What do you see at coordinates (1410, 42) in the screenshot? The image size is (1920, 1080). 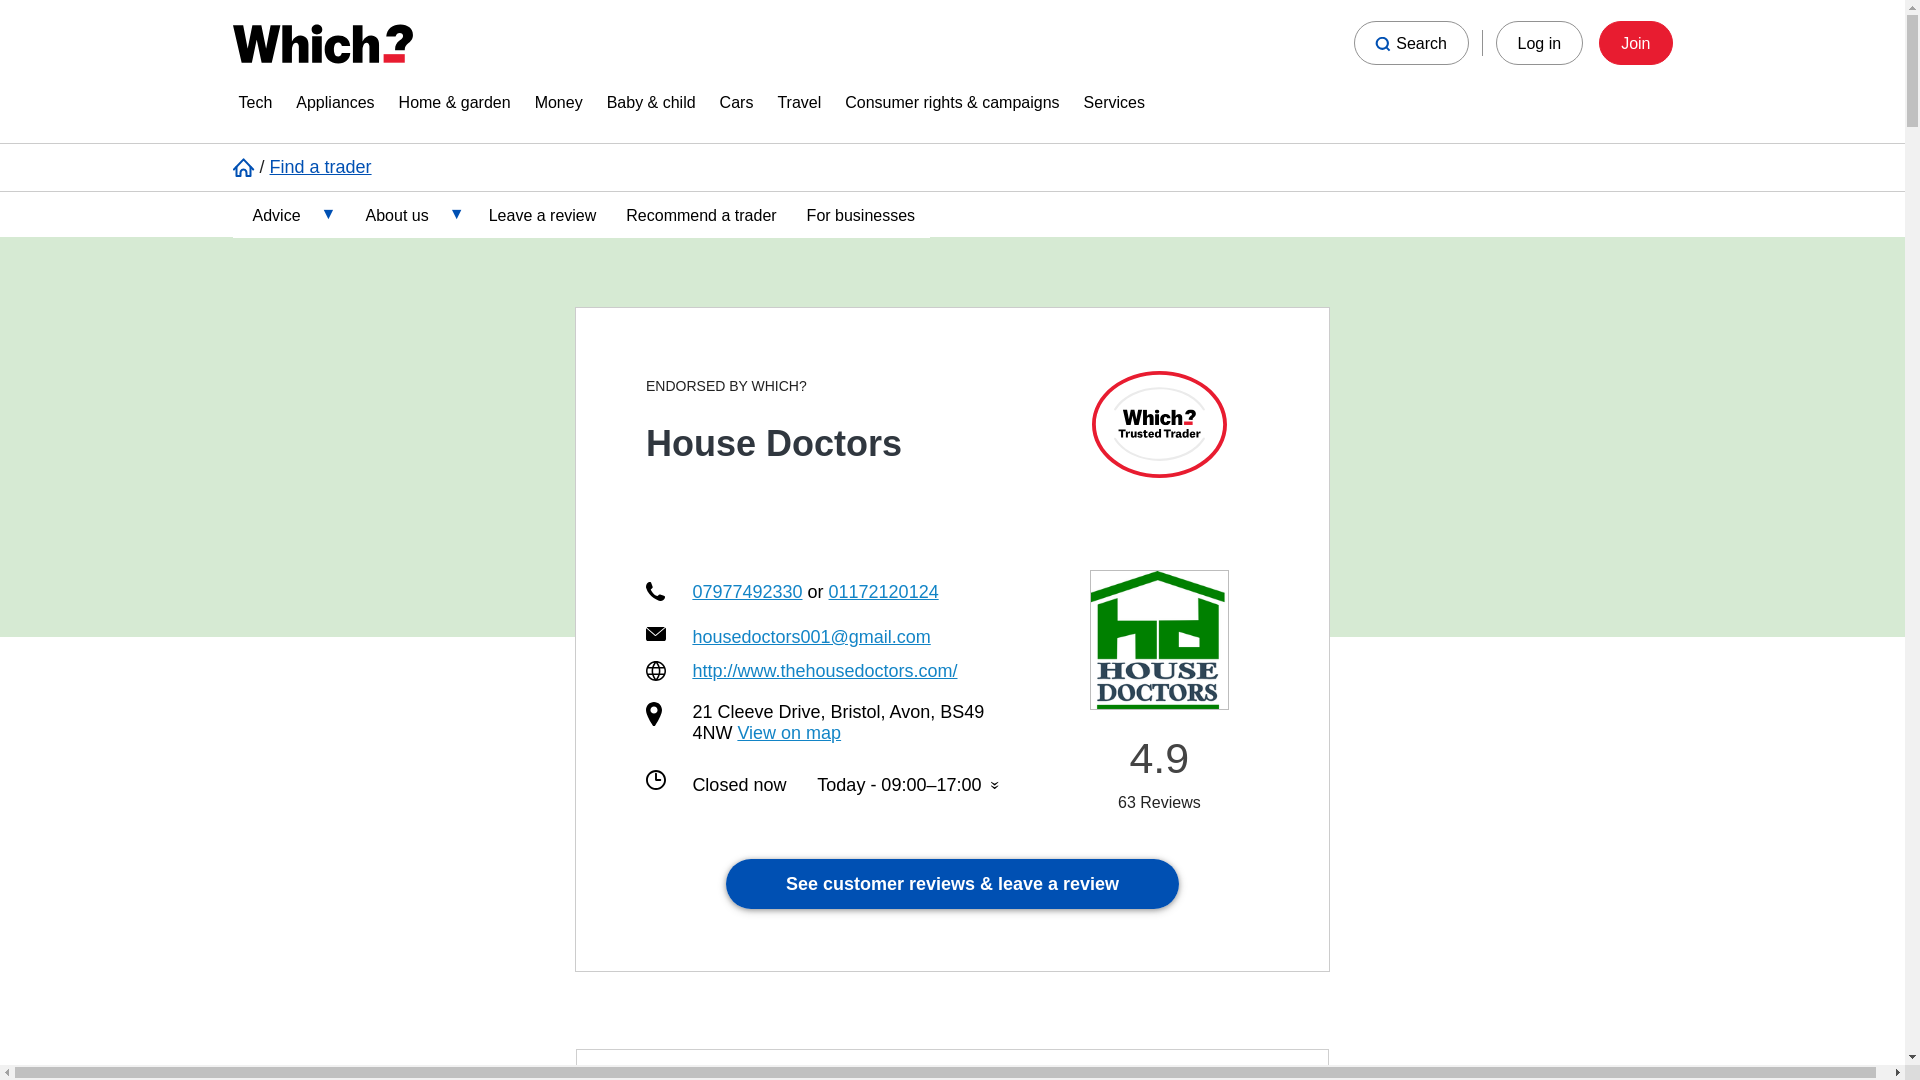 I see `Search` at bounding box center [1410, 42].